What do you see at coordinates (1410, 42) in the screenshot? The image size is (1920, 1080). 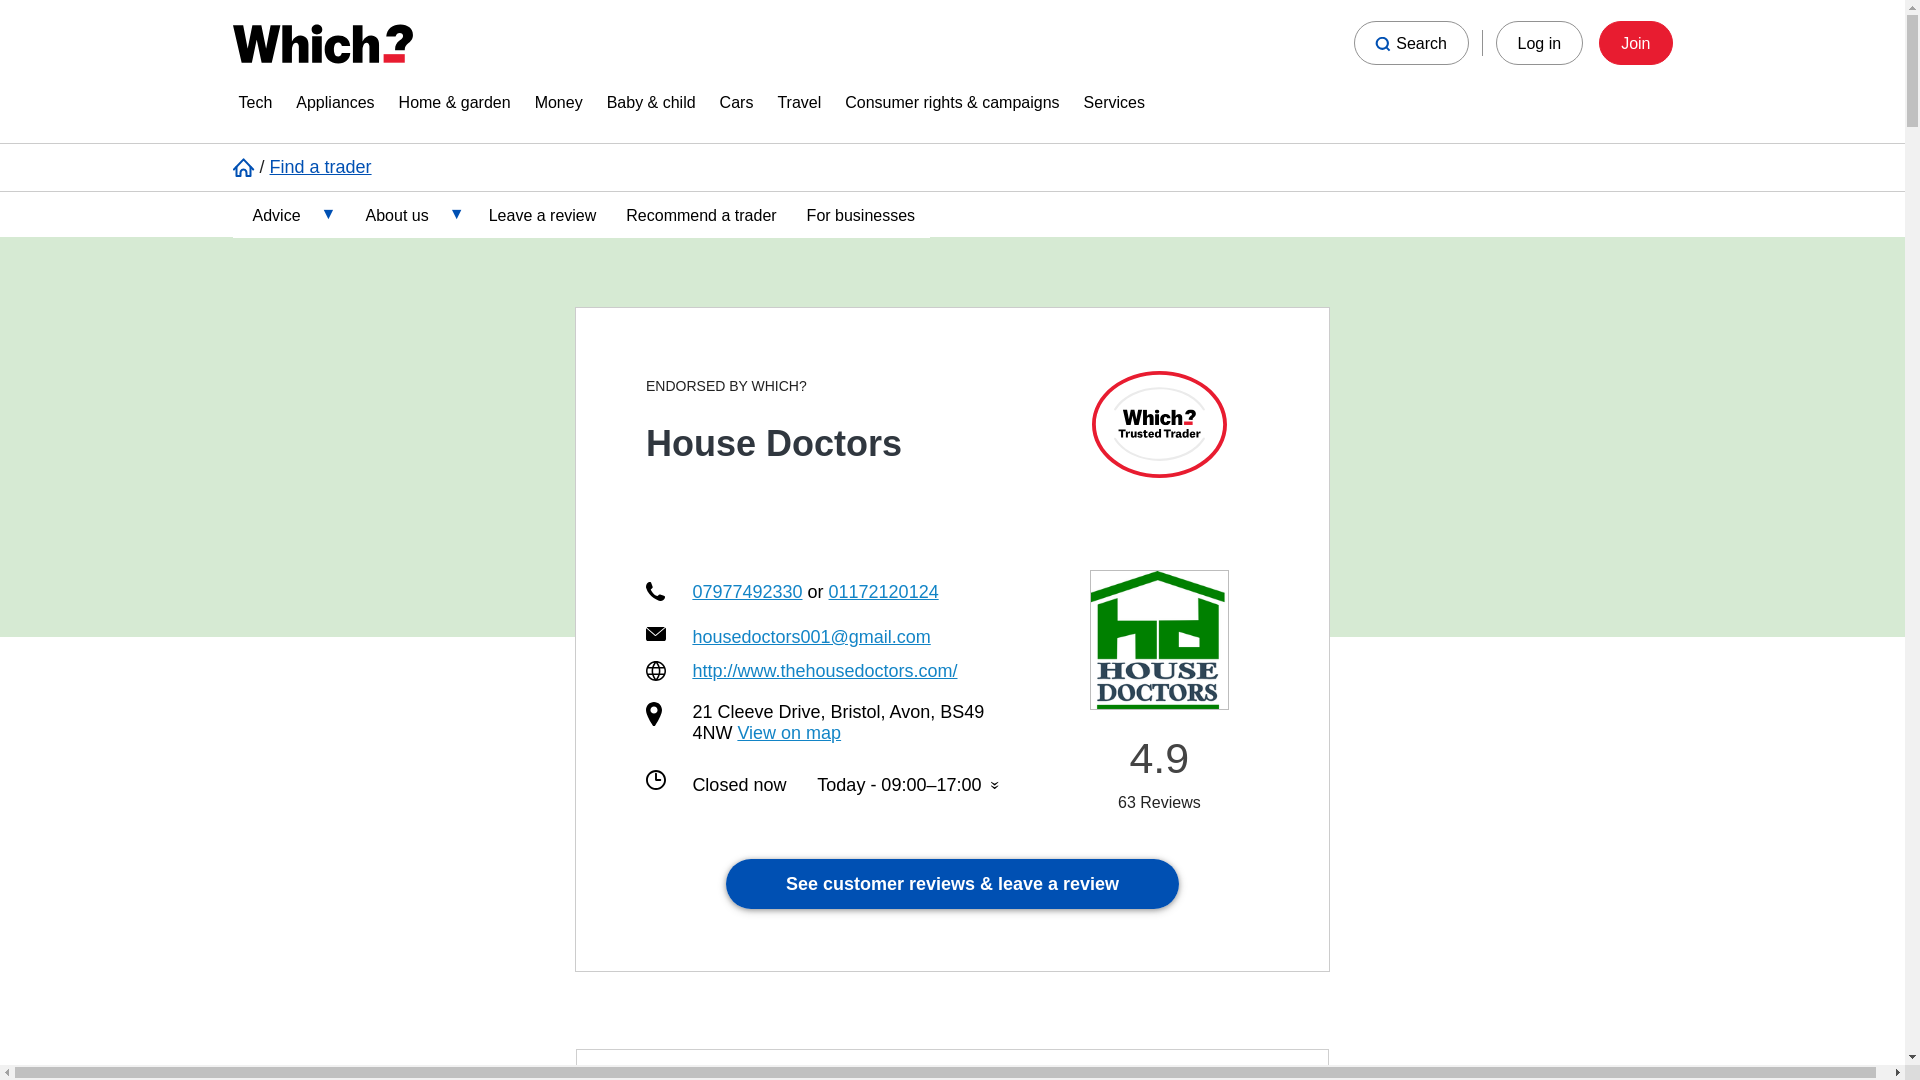 I see `Search` at bounding box center [1410, 42].